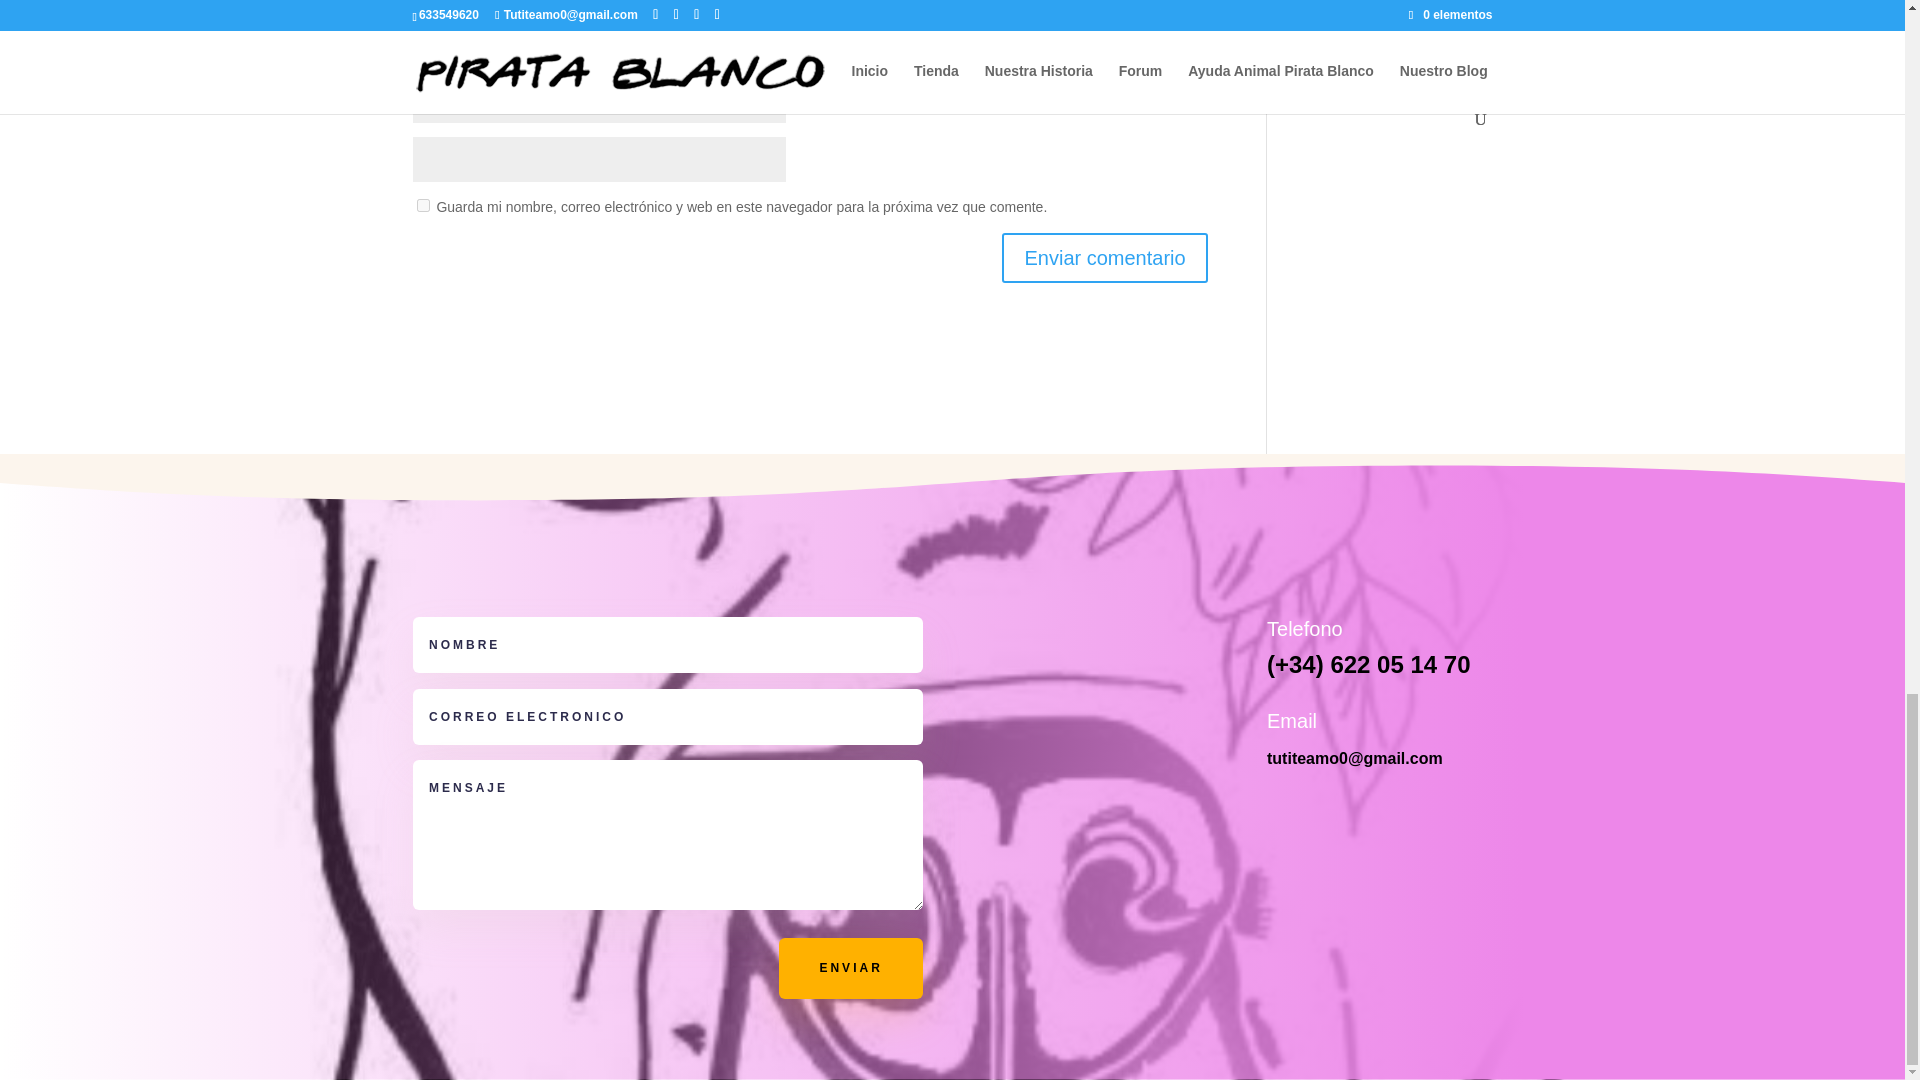 The image size is (1920, 1080). I want to click on Enviar comentario, so click(1104, 258).